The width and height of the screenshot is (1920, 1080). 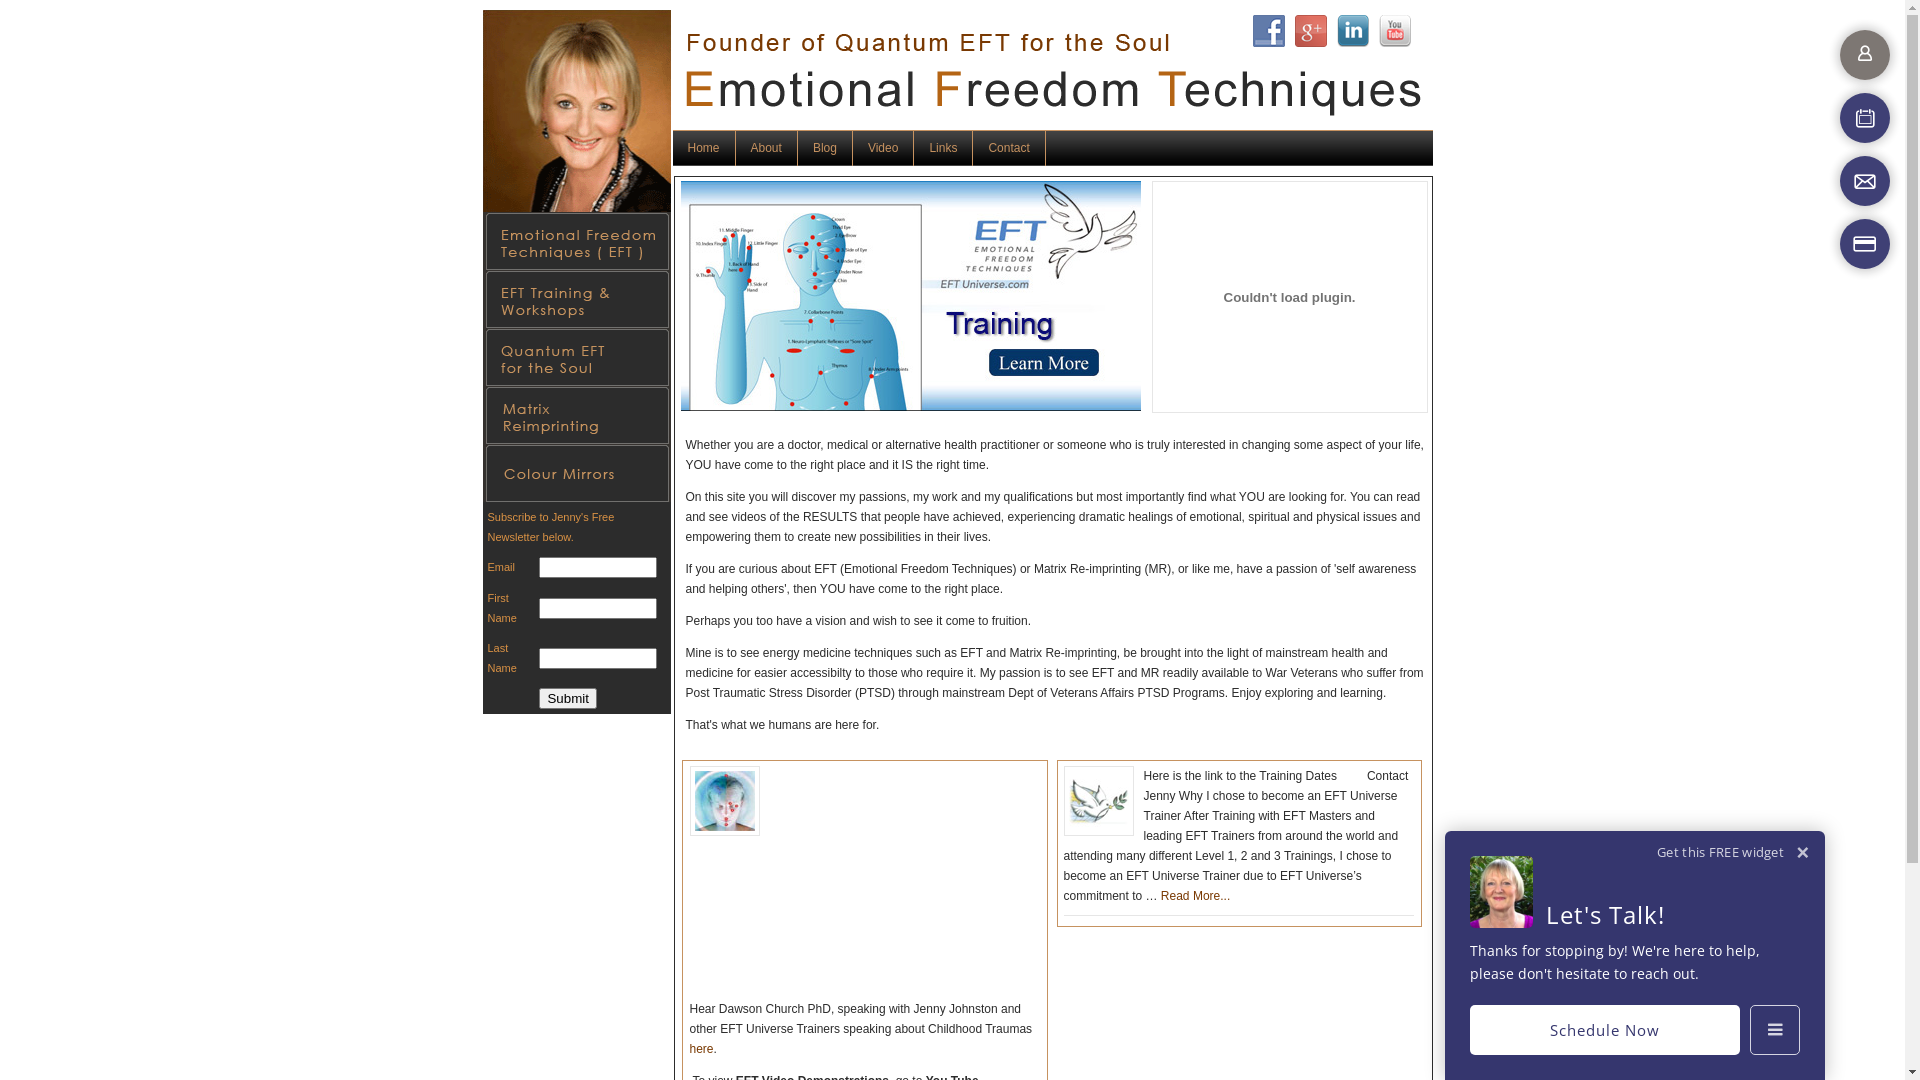 What do you see at coordinates (1352, 31) in the screenshot?
I see ` LinkedIn` at bounding box center [1352, 31].